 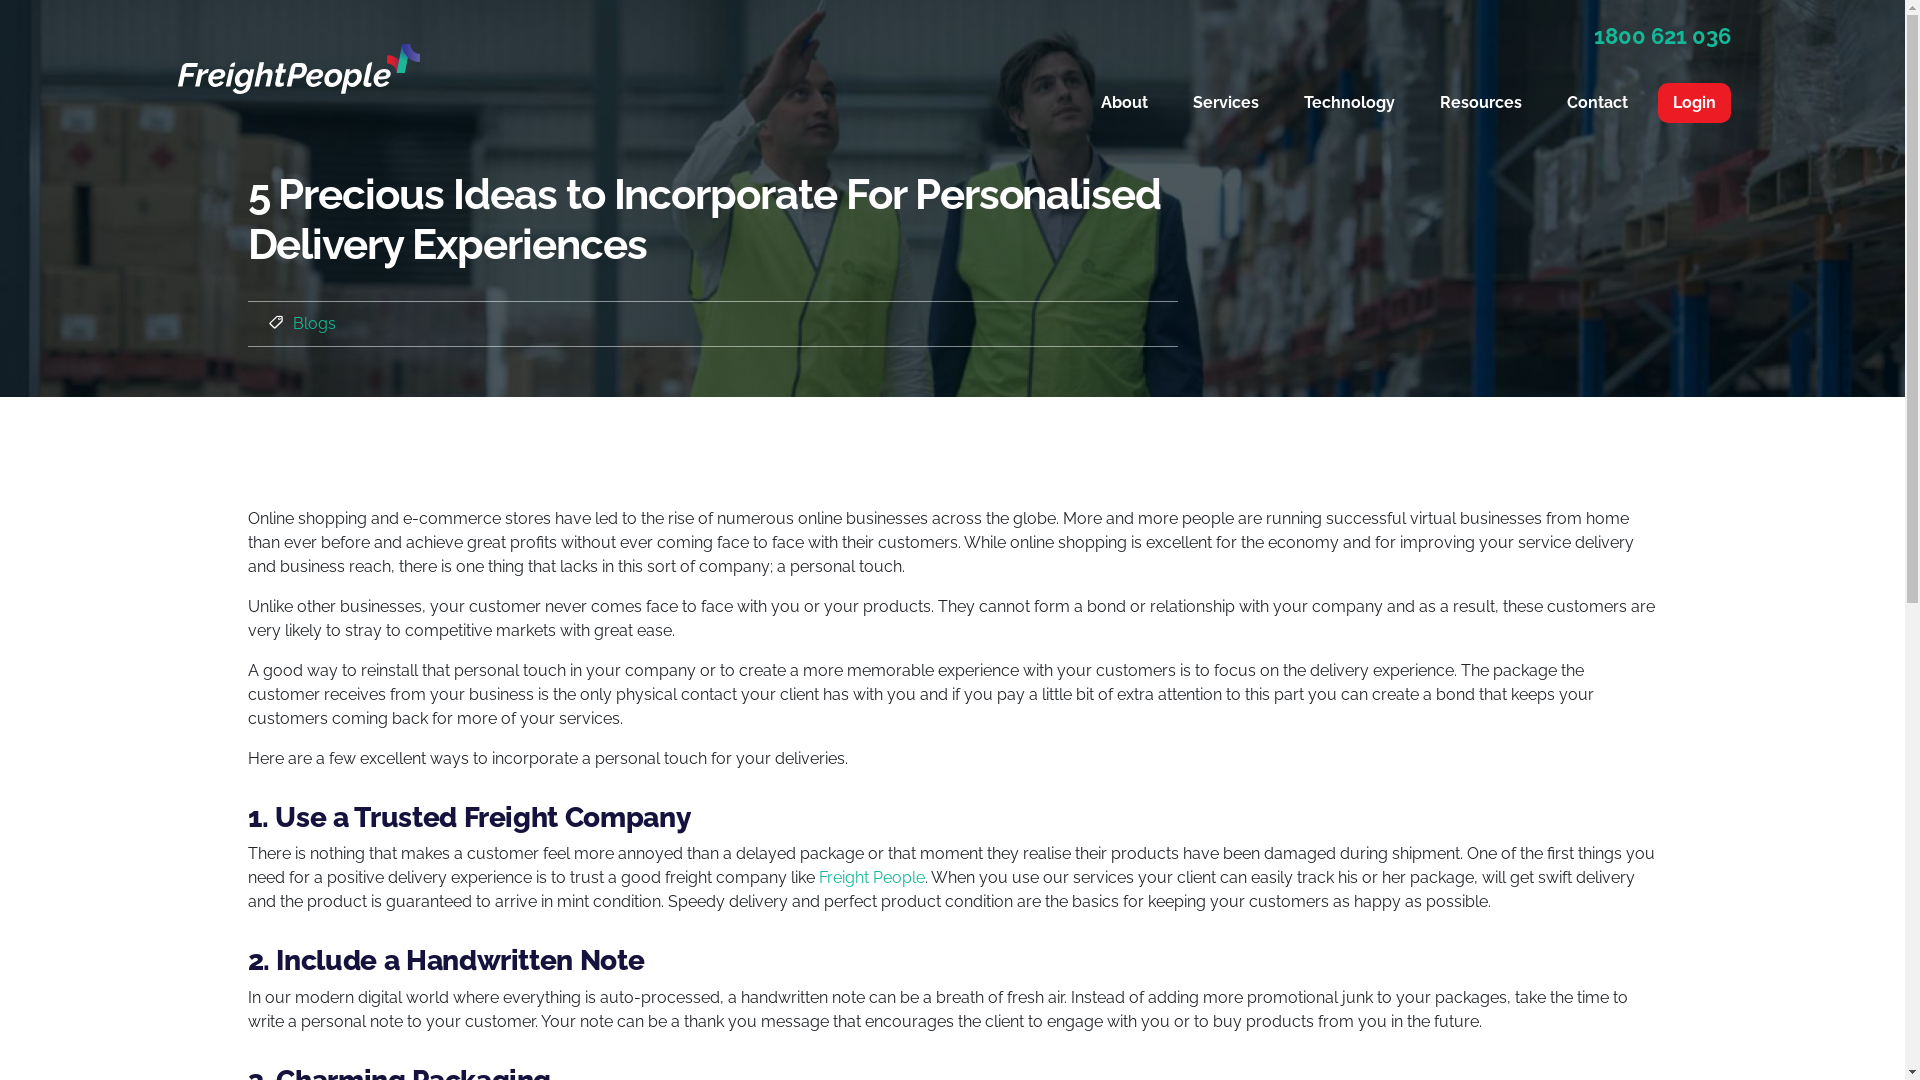 What do you see at coordinates (871, 878) in the screenshot?
I see `Freight People` at bounding box center [871, 878].